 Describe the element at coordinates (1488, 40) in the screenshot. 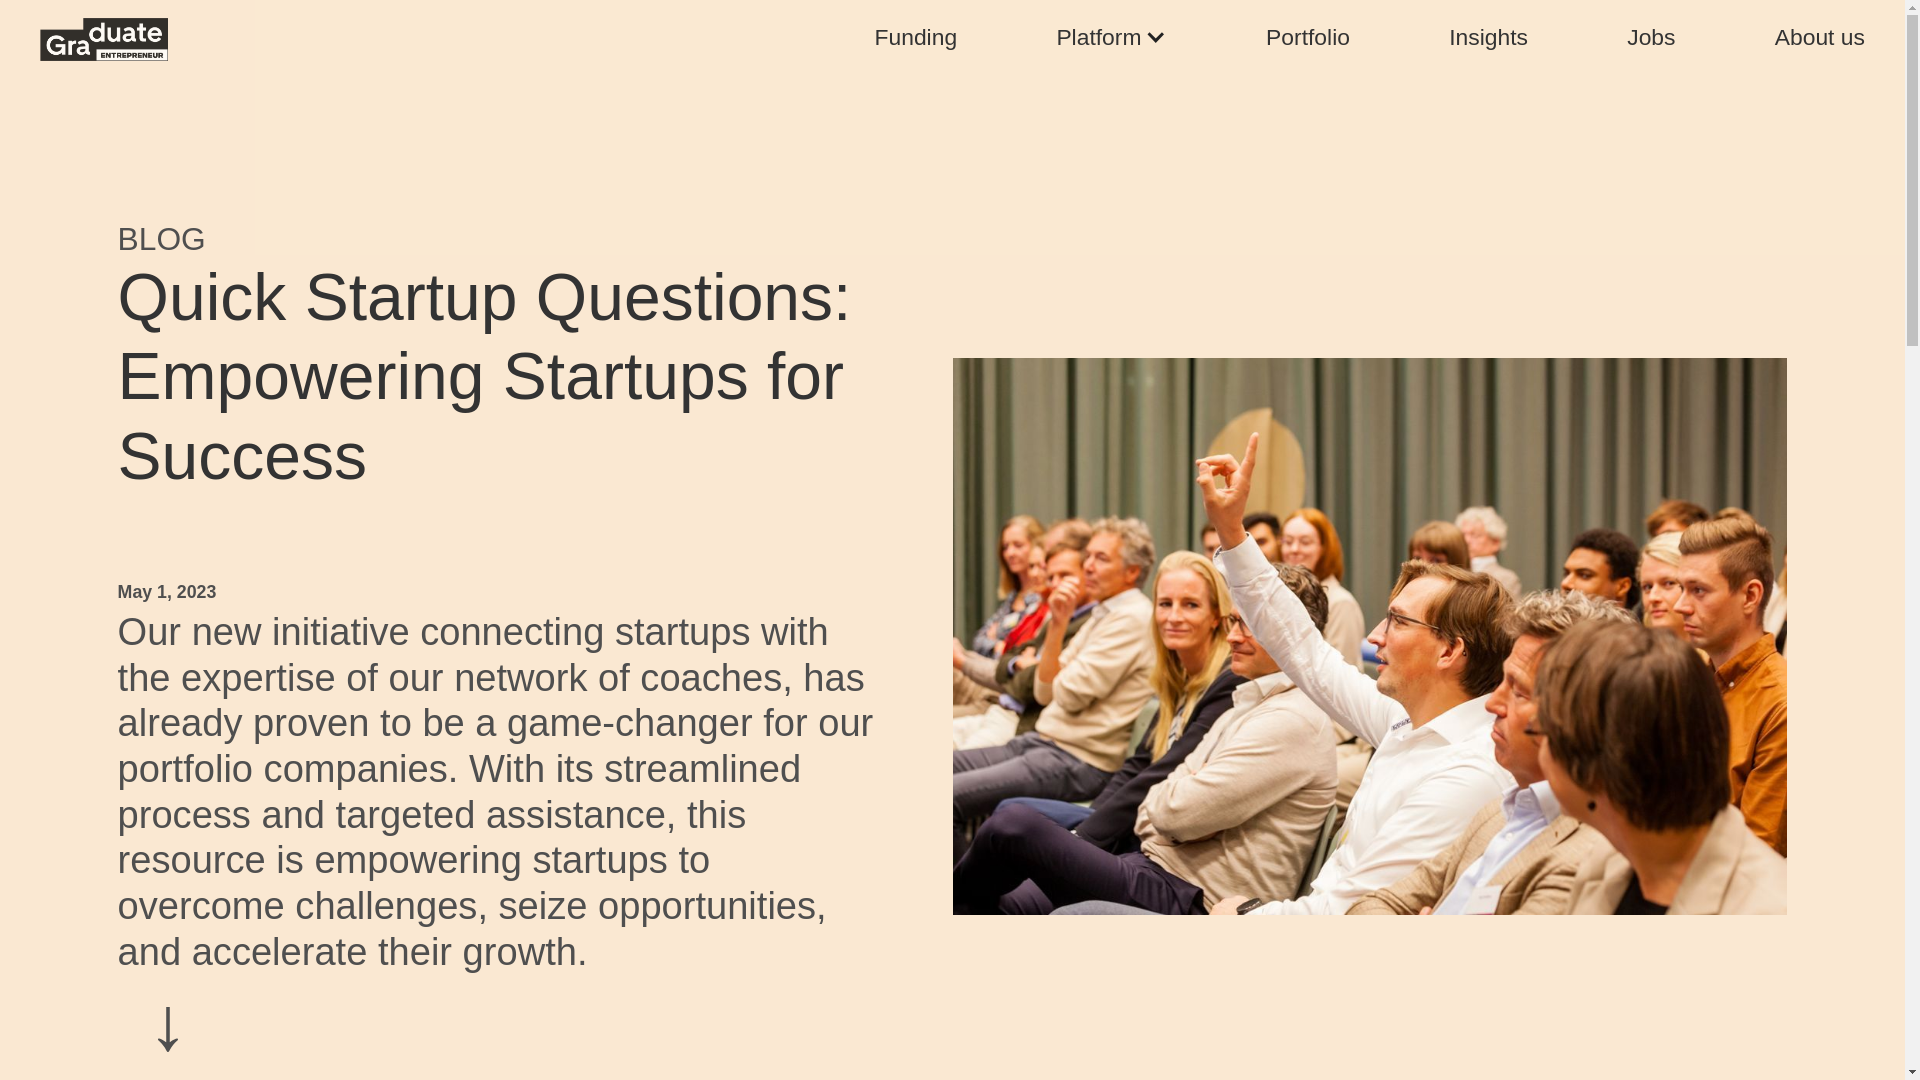

I see `Insights` at that location.